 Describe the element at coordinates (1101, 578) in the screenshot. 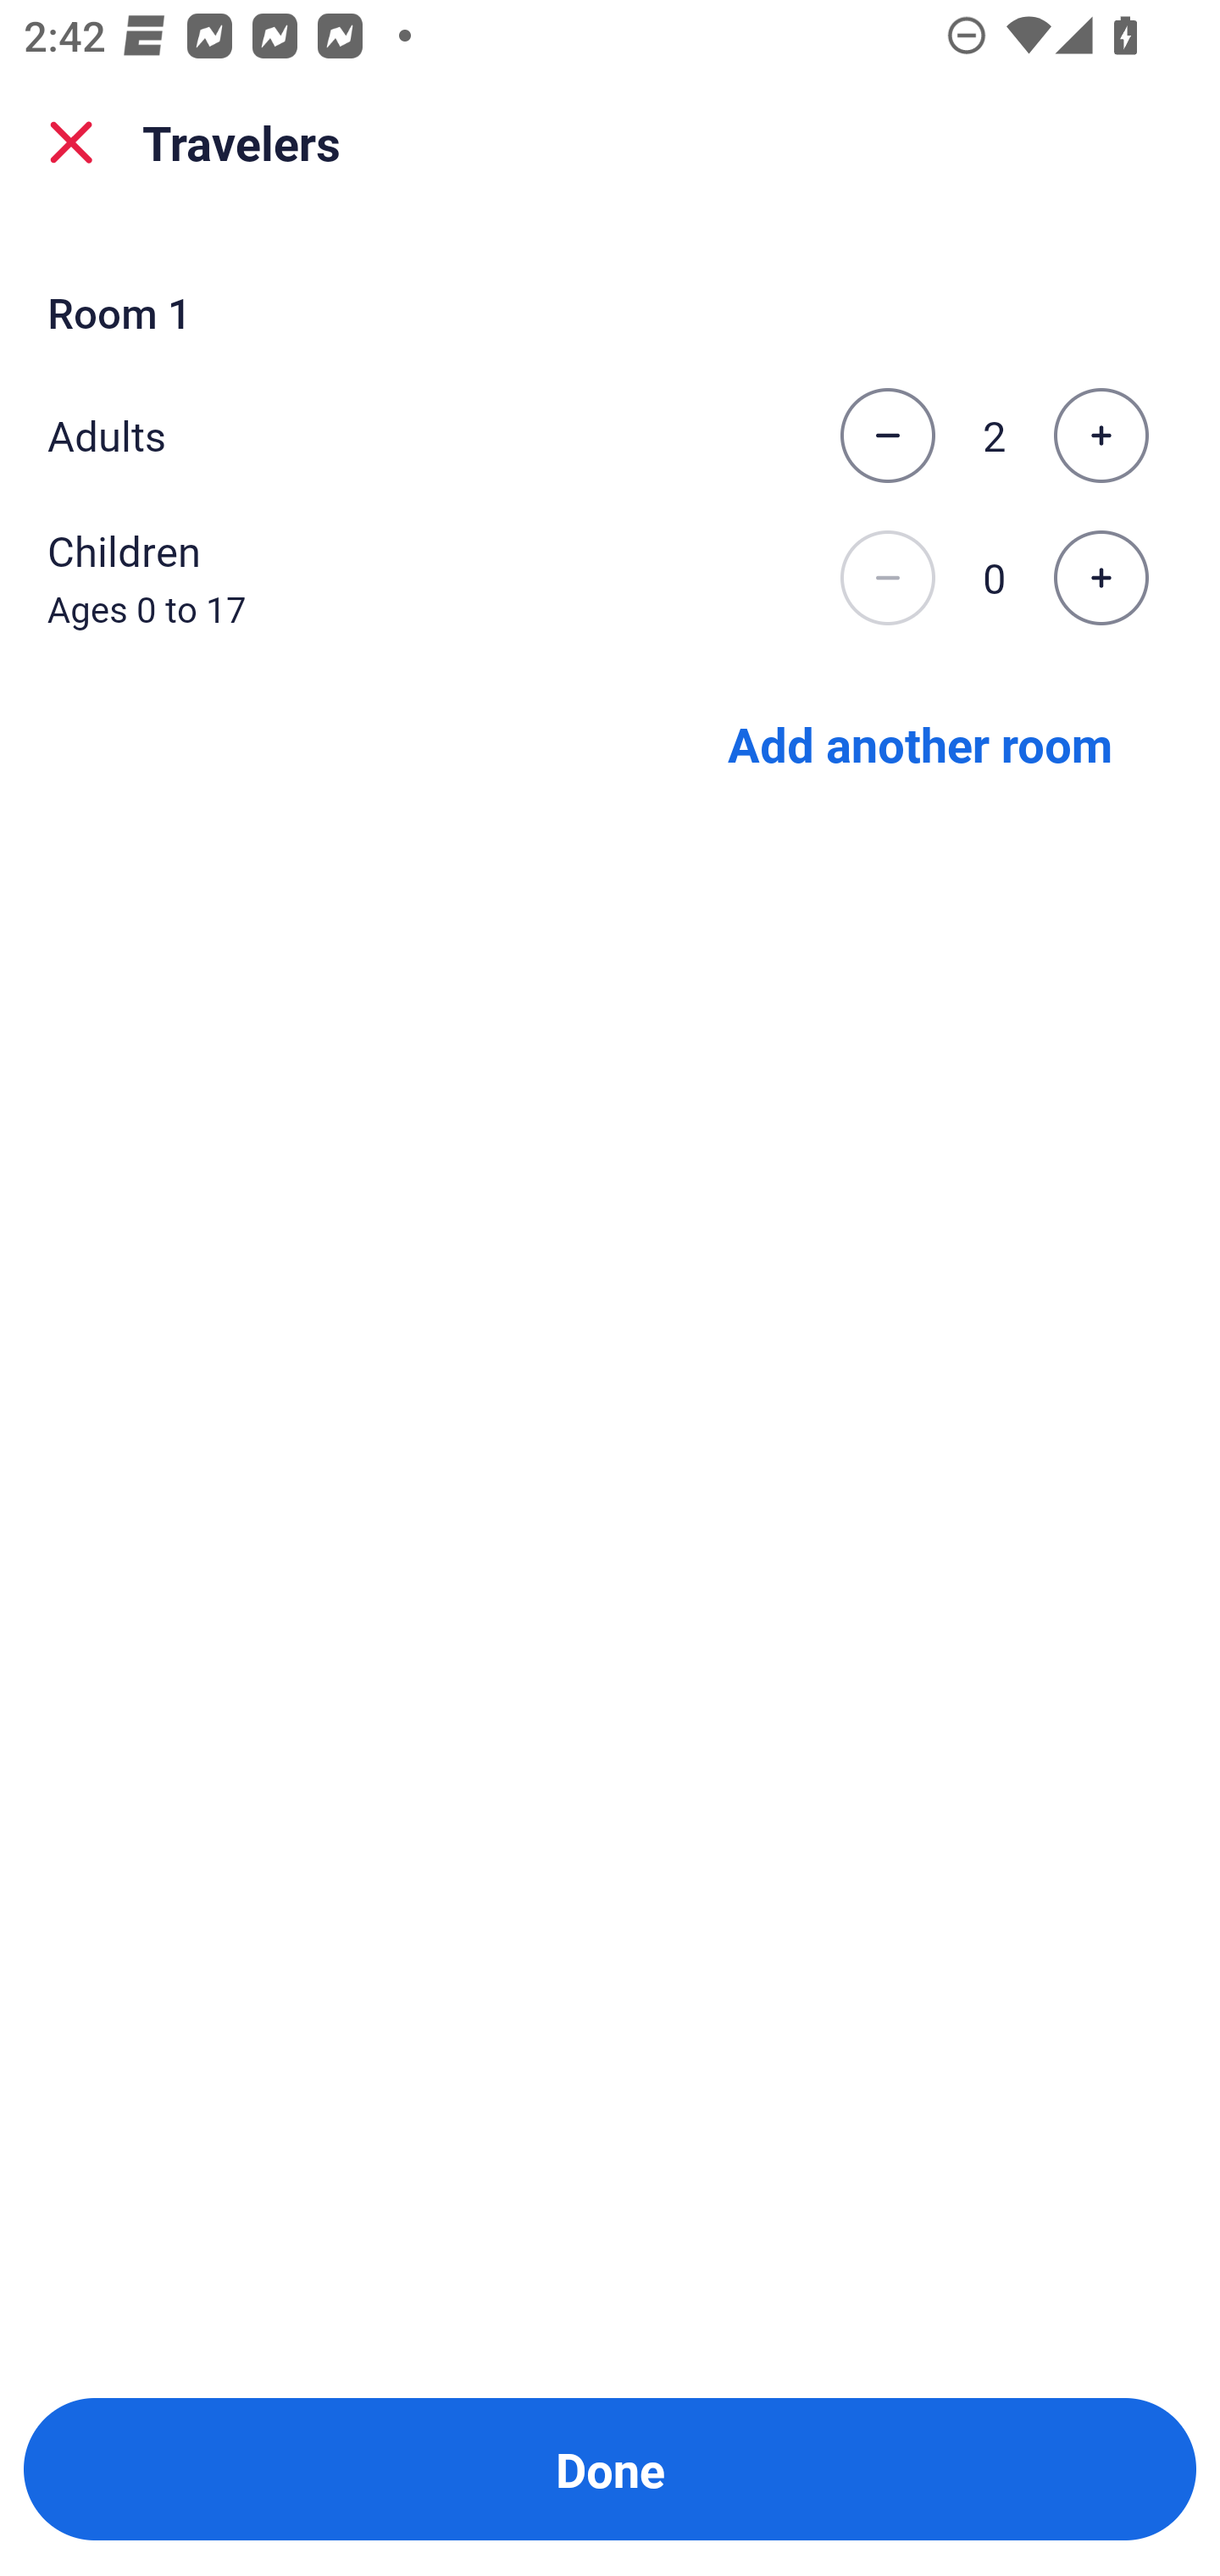

I see `Increase the number of children` at that location.